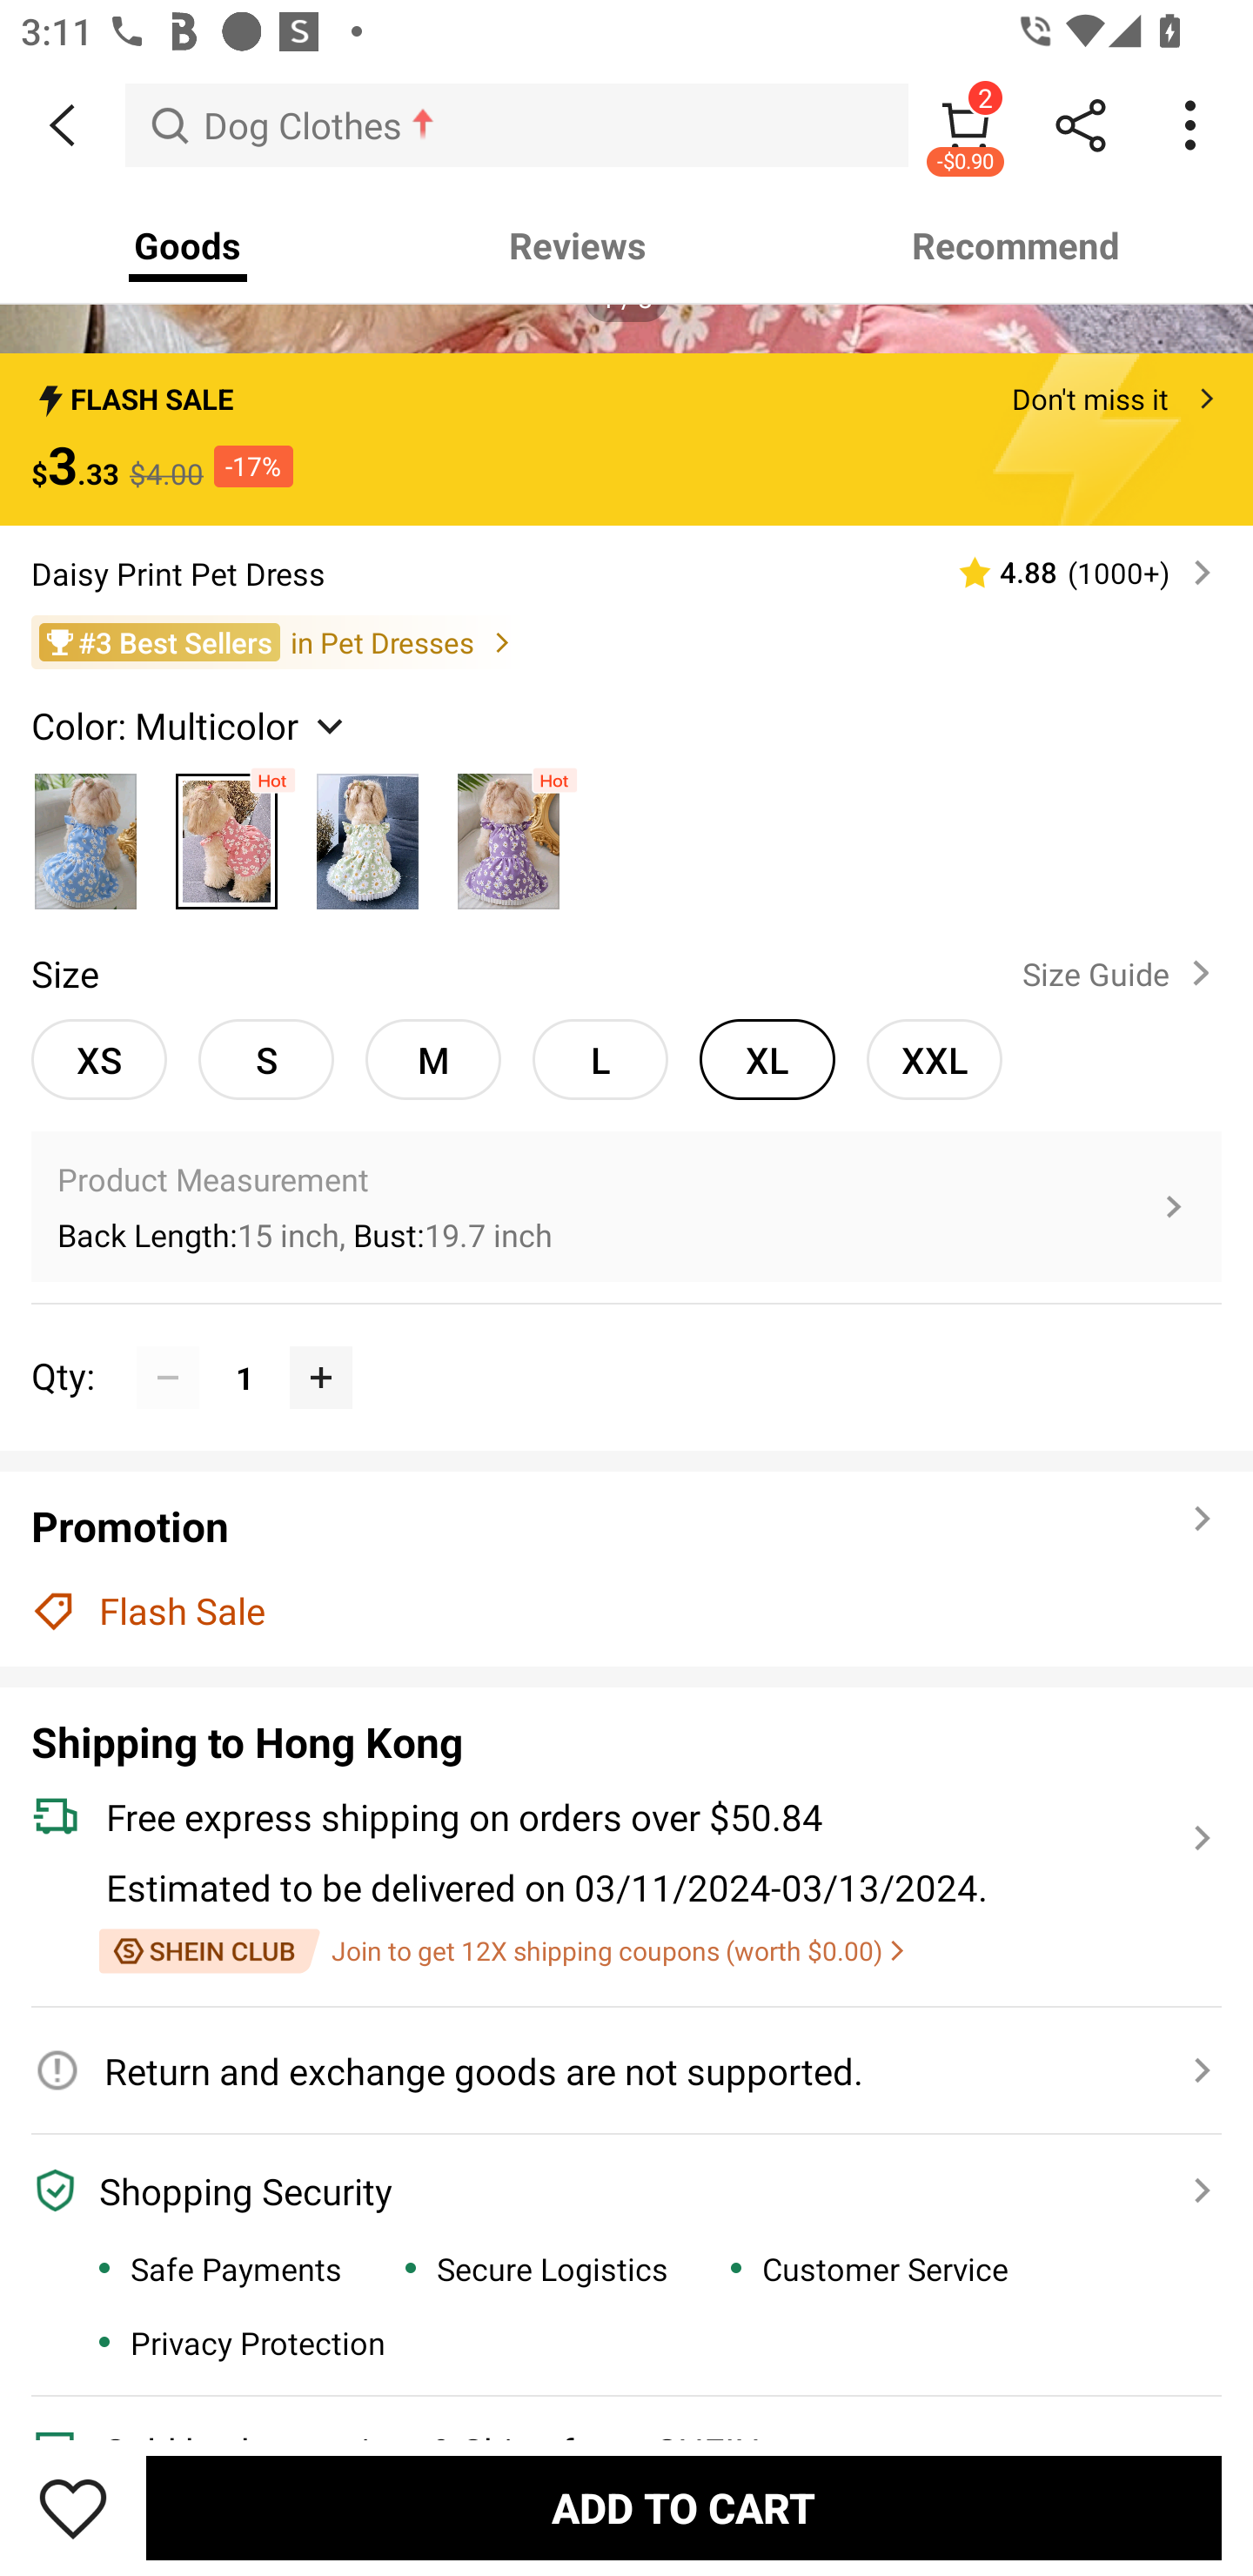 This screenshot has width=1253, height=2576. What do you see at coordinates (73, 2507) in the screenshot?
I see `Save` at bounding box center [73, 2507].